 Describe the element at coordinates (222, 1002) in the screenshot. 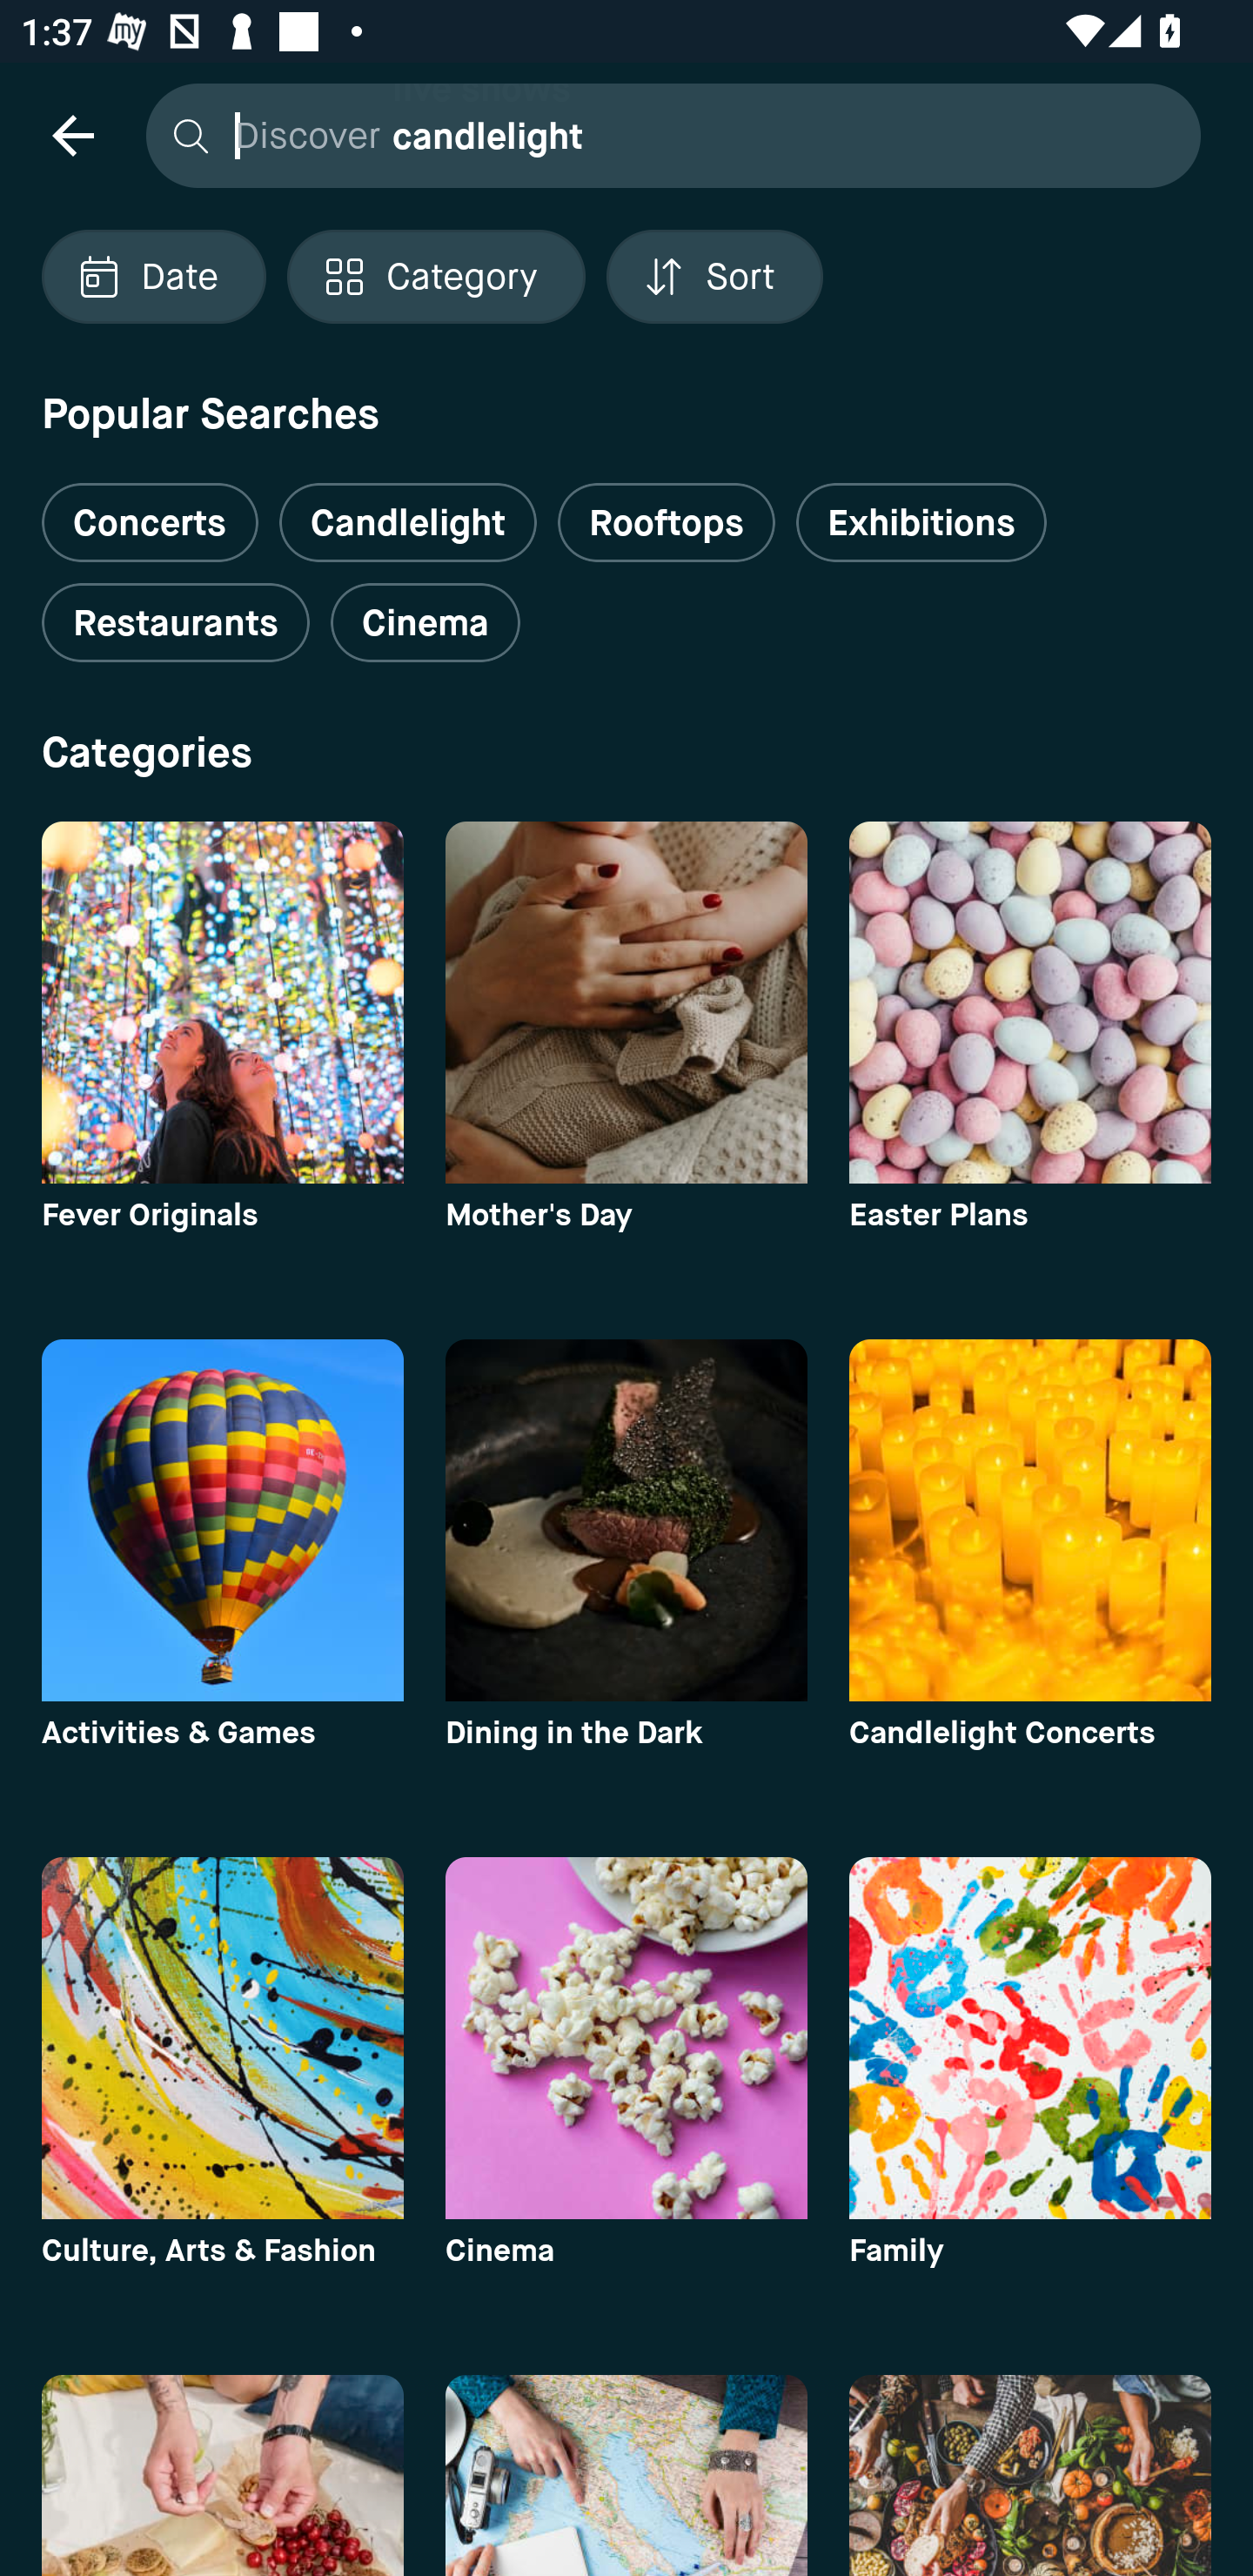

I see `category image` at that location.